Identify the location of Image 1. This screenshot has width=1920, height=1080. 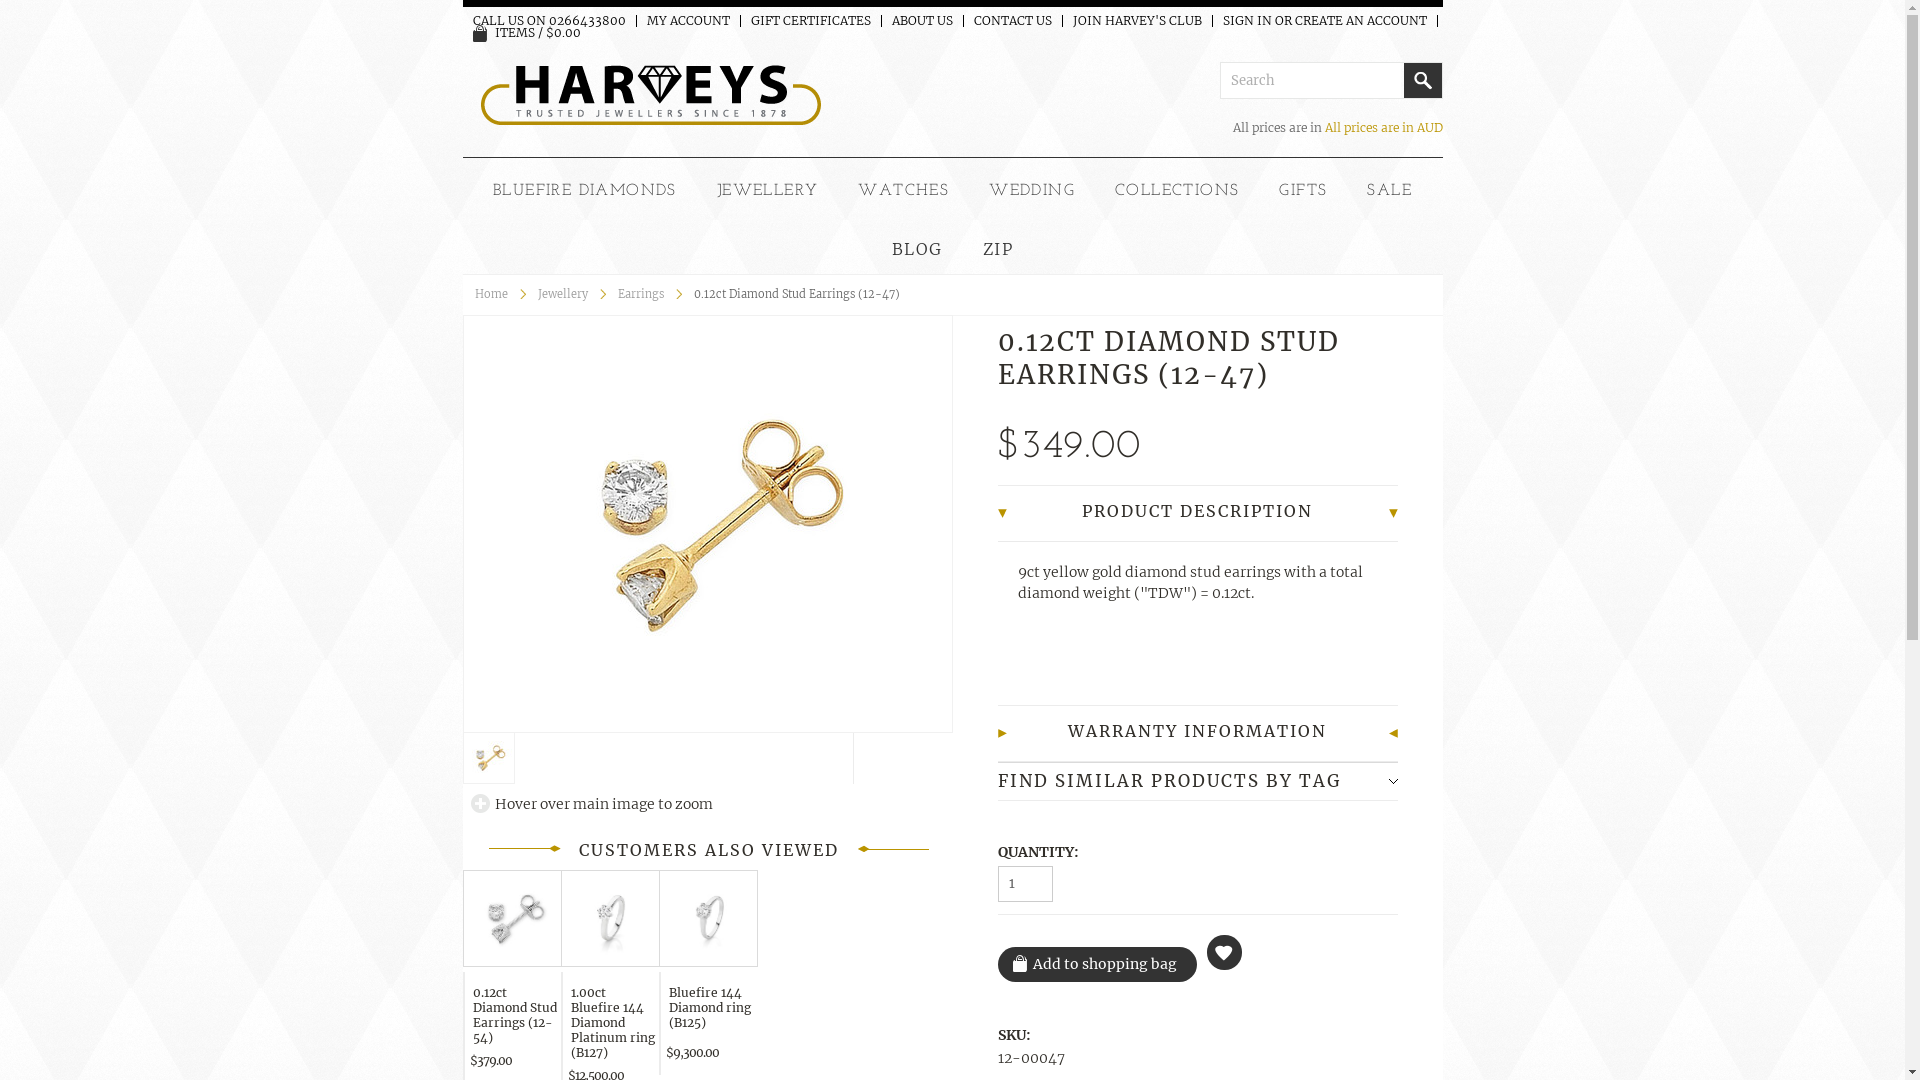
(489, 758).